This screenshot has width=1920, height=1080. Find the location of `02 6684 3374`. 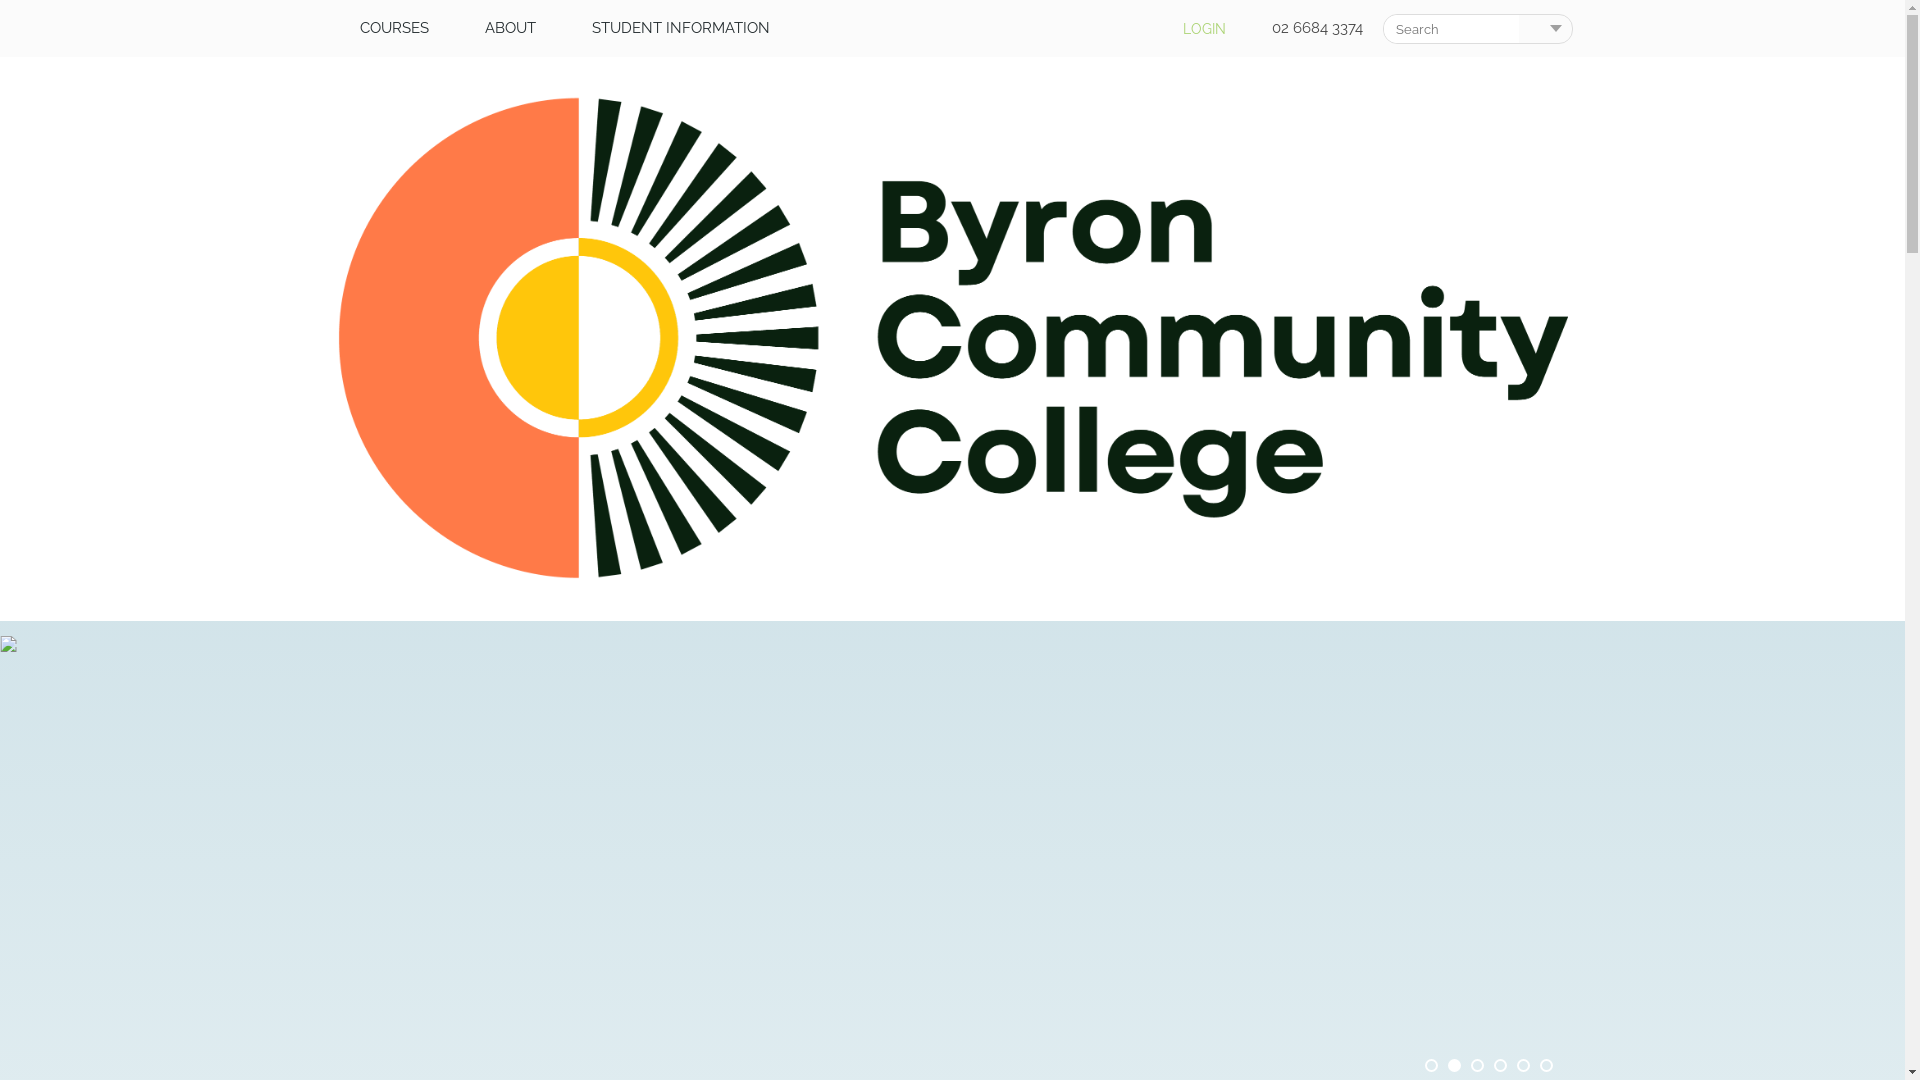

02 6684 3374 is located at coordinates (1318, 28).